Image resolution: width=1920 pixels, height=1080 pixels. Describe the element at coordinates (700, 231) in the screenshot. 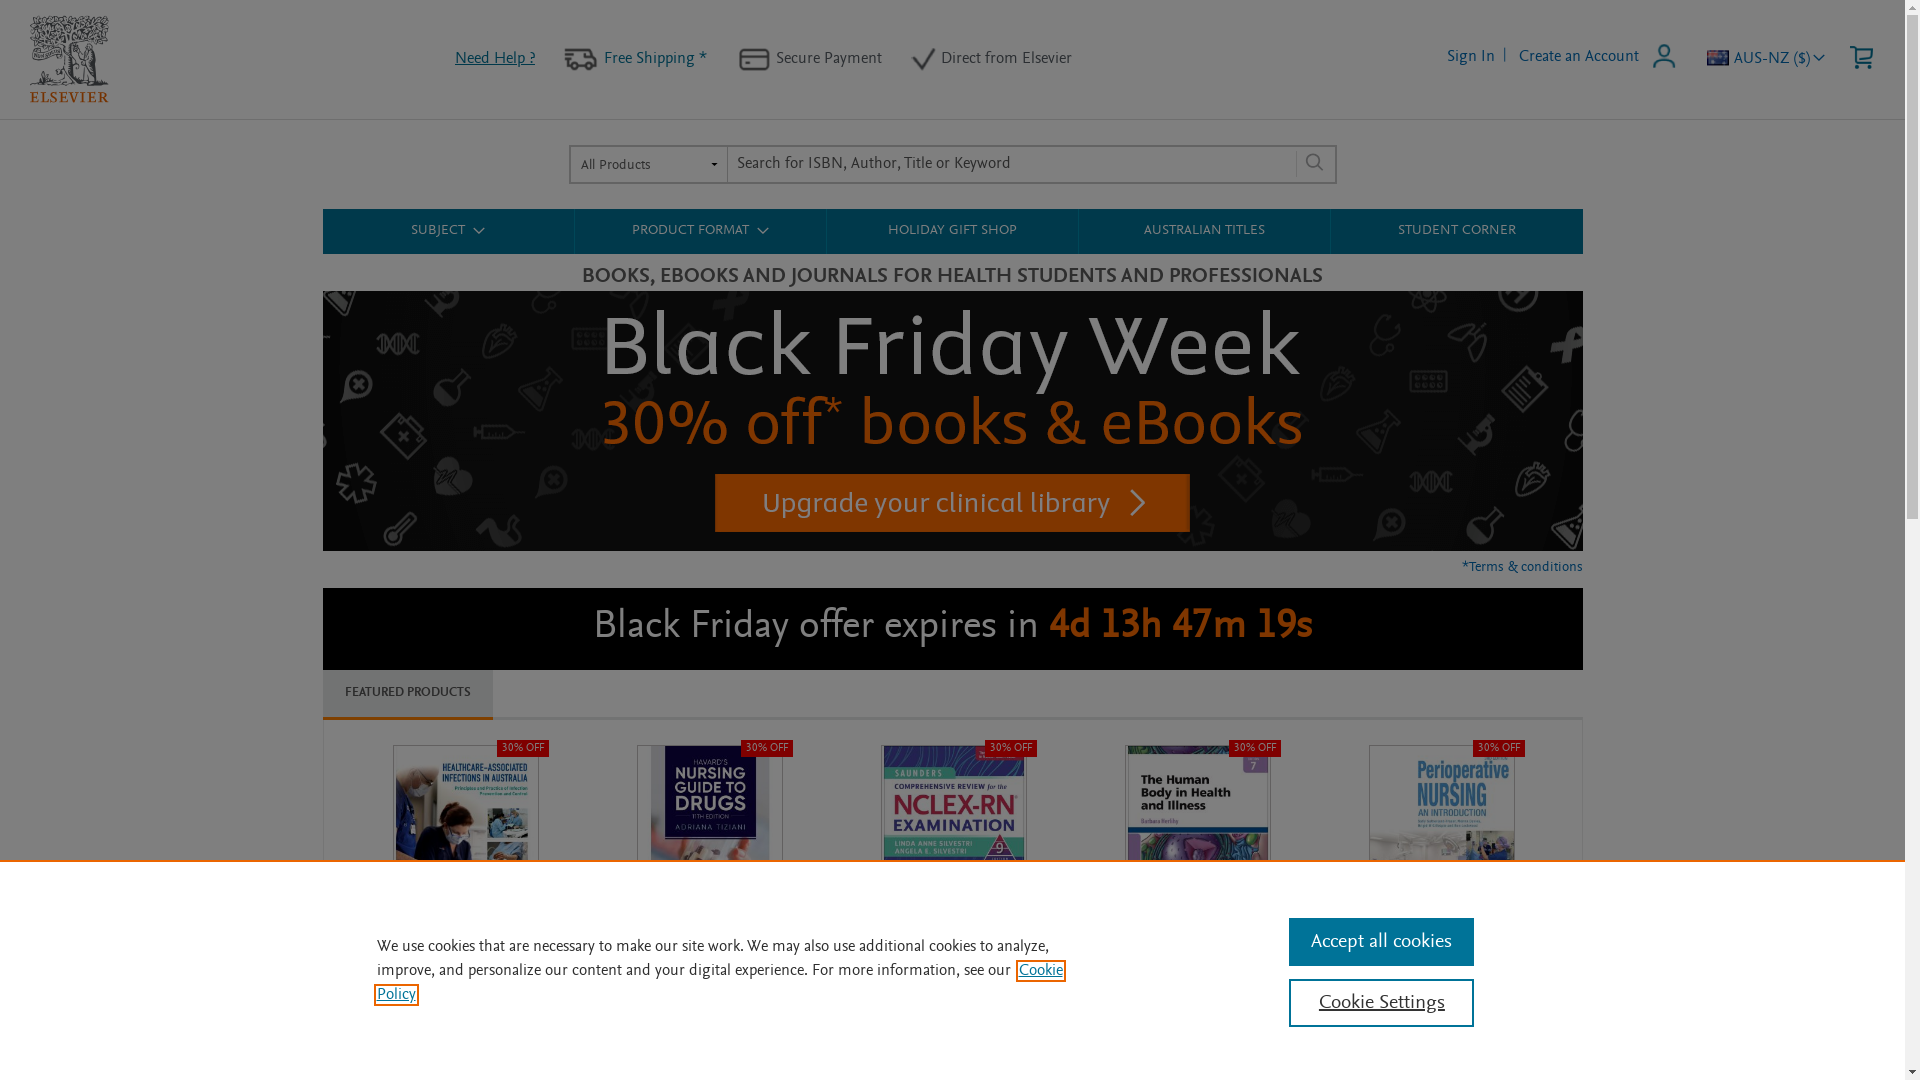

I see `PRODUCT FORMAT` at that location.